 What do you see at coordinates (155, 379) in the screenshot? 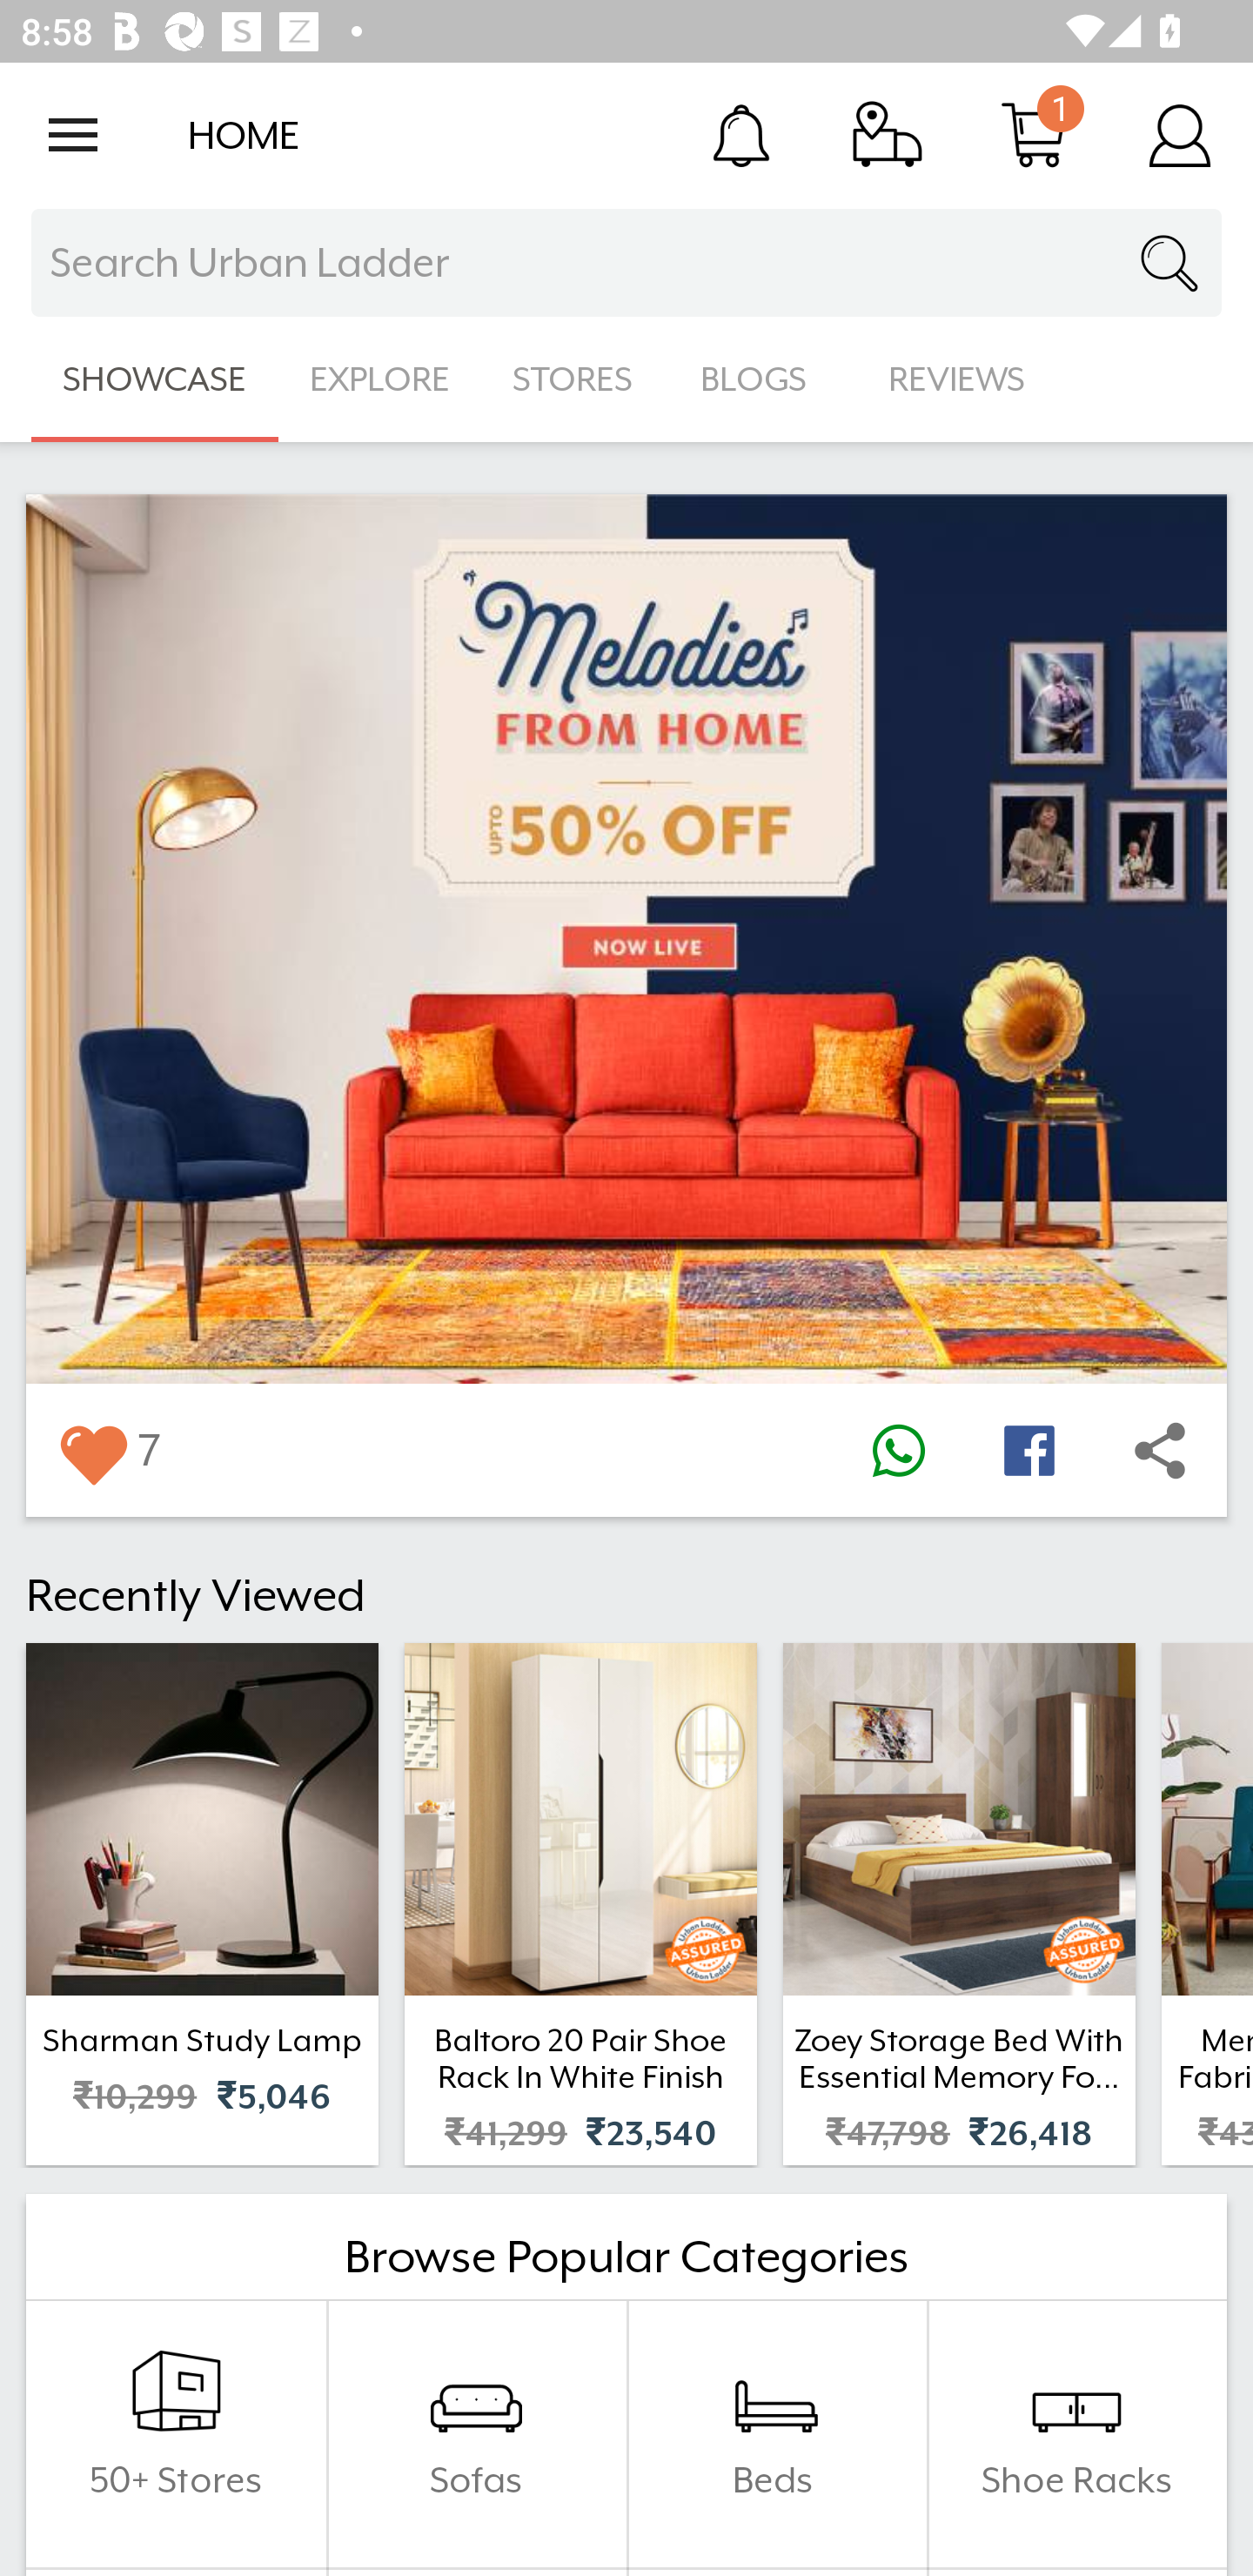
I see `SHOWCASE` at bounding box center [155, 379].